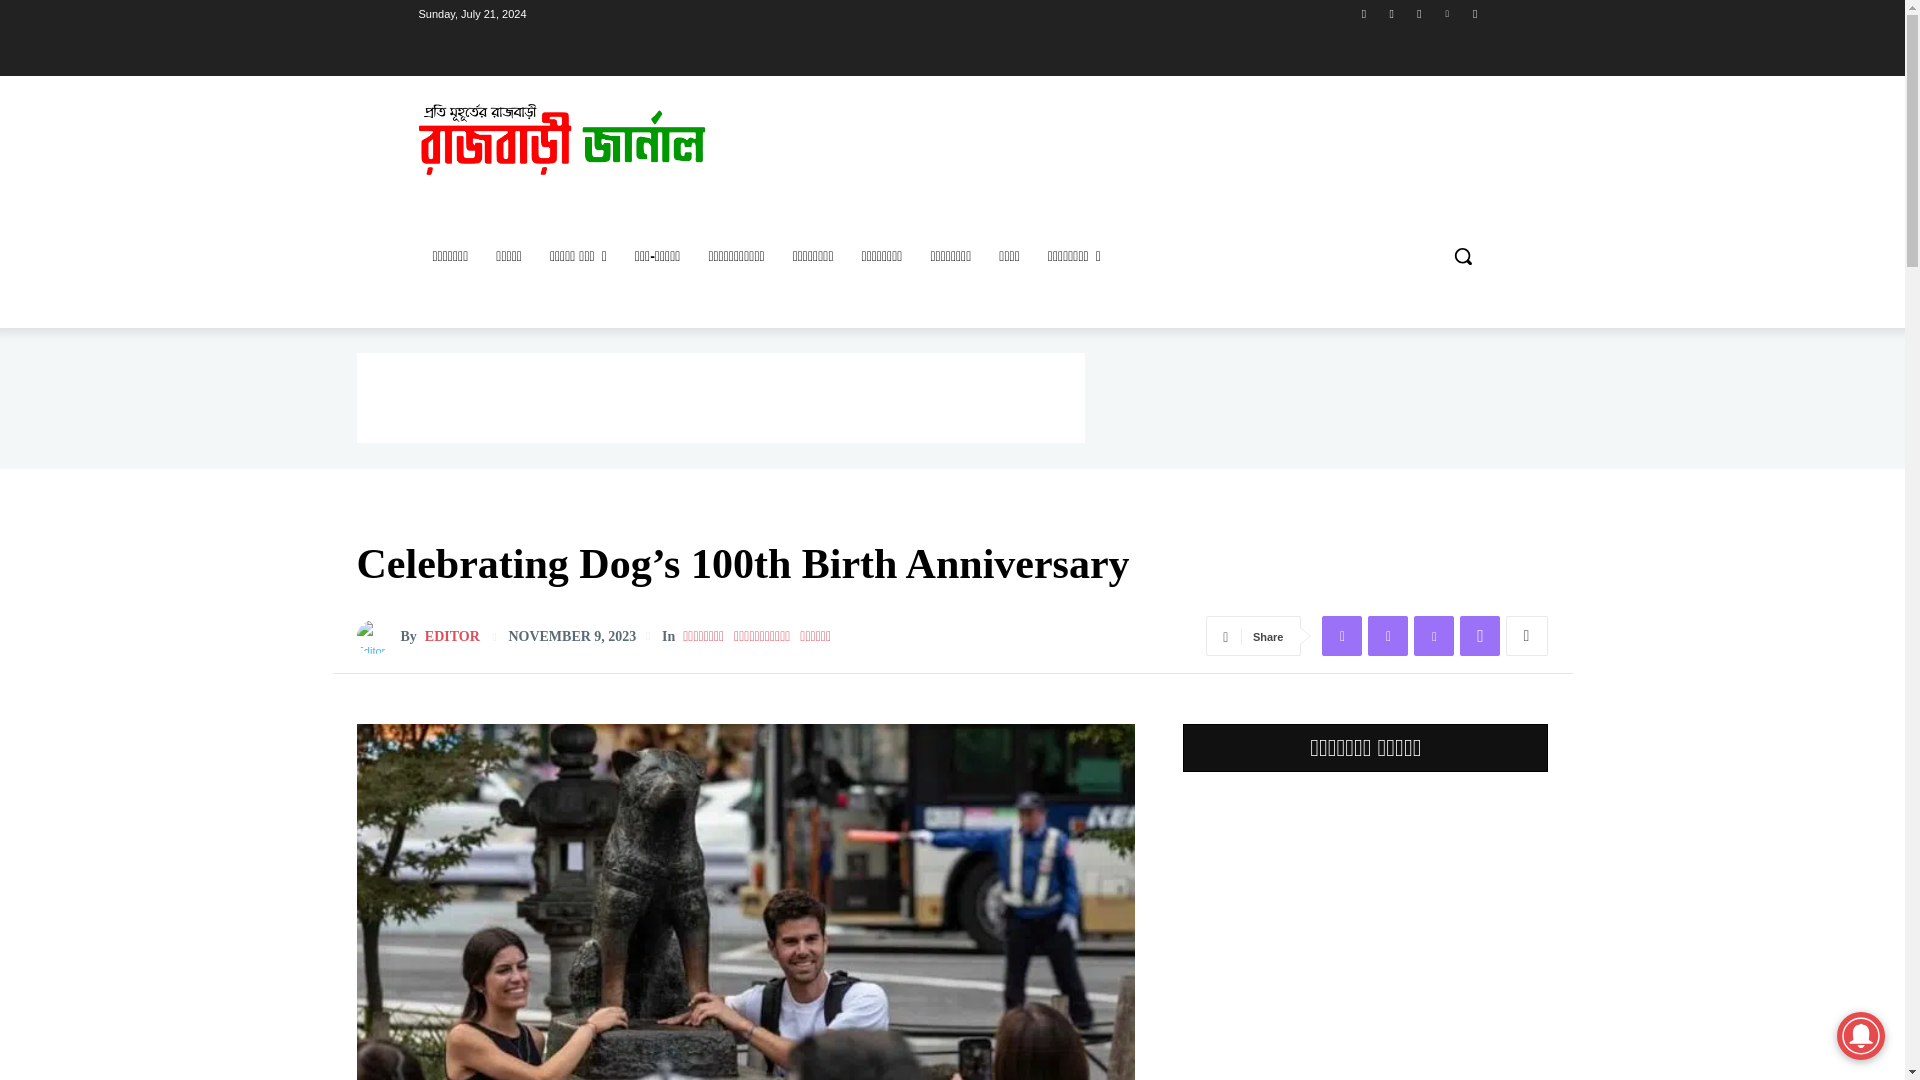 The image size is (1920, 1080). What do you see at coordinates (1392, 13) in the screenshot?
I see `Instagram` at bounding box center [1392, 13].